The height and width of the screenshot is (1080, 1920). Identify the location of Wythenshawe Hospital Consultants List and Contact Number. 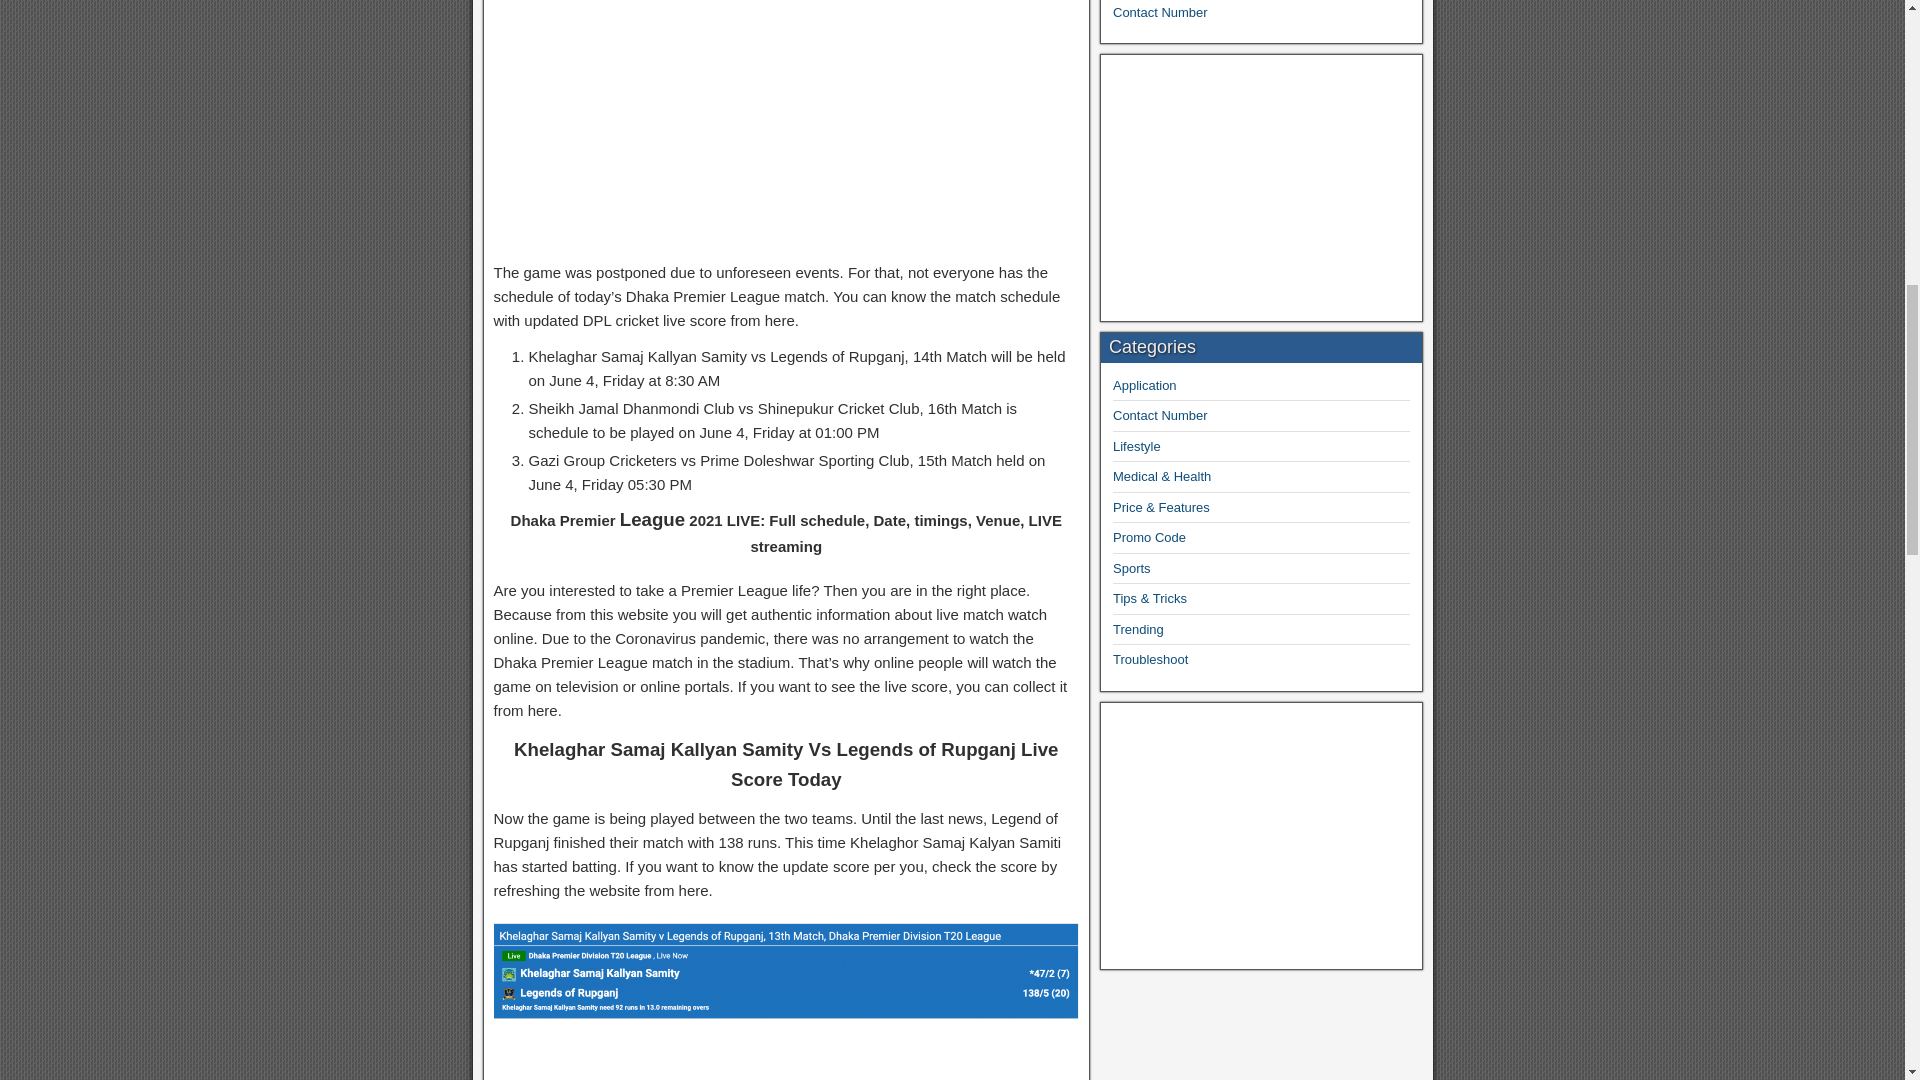
(1240, 10).